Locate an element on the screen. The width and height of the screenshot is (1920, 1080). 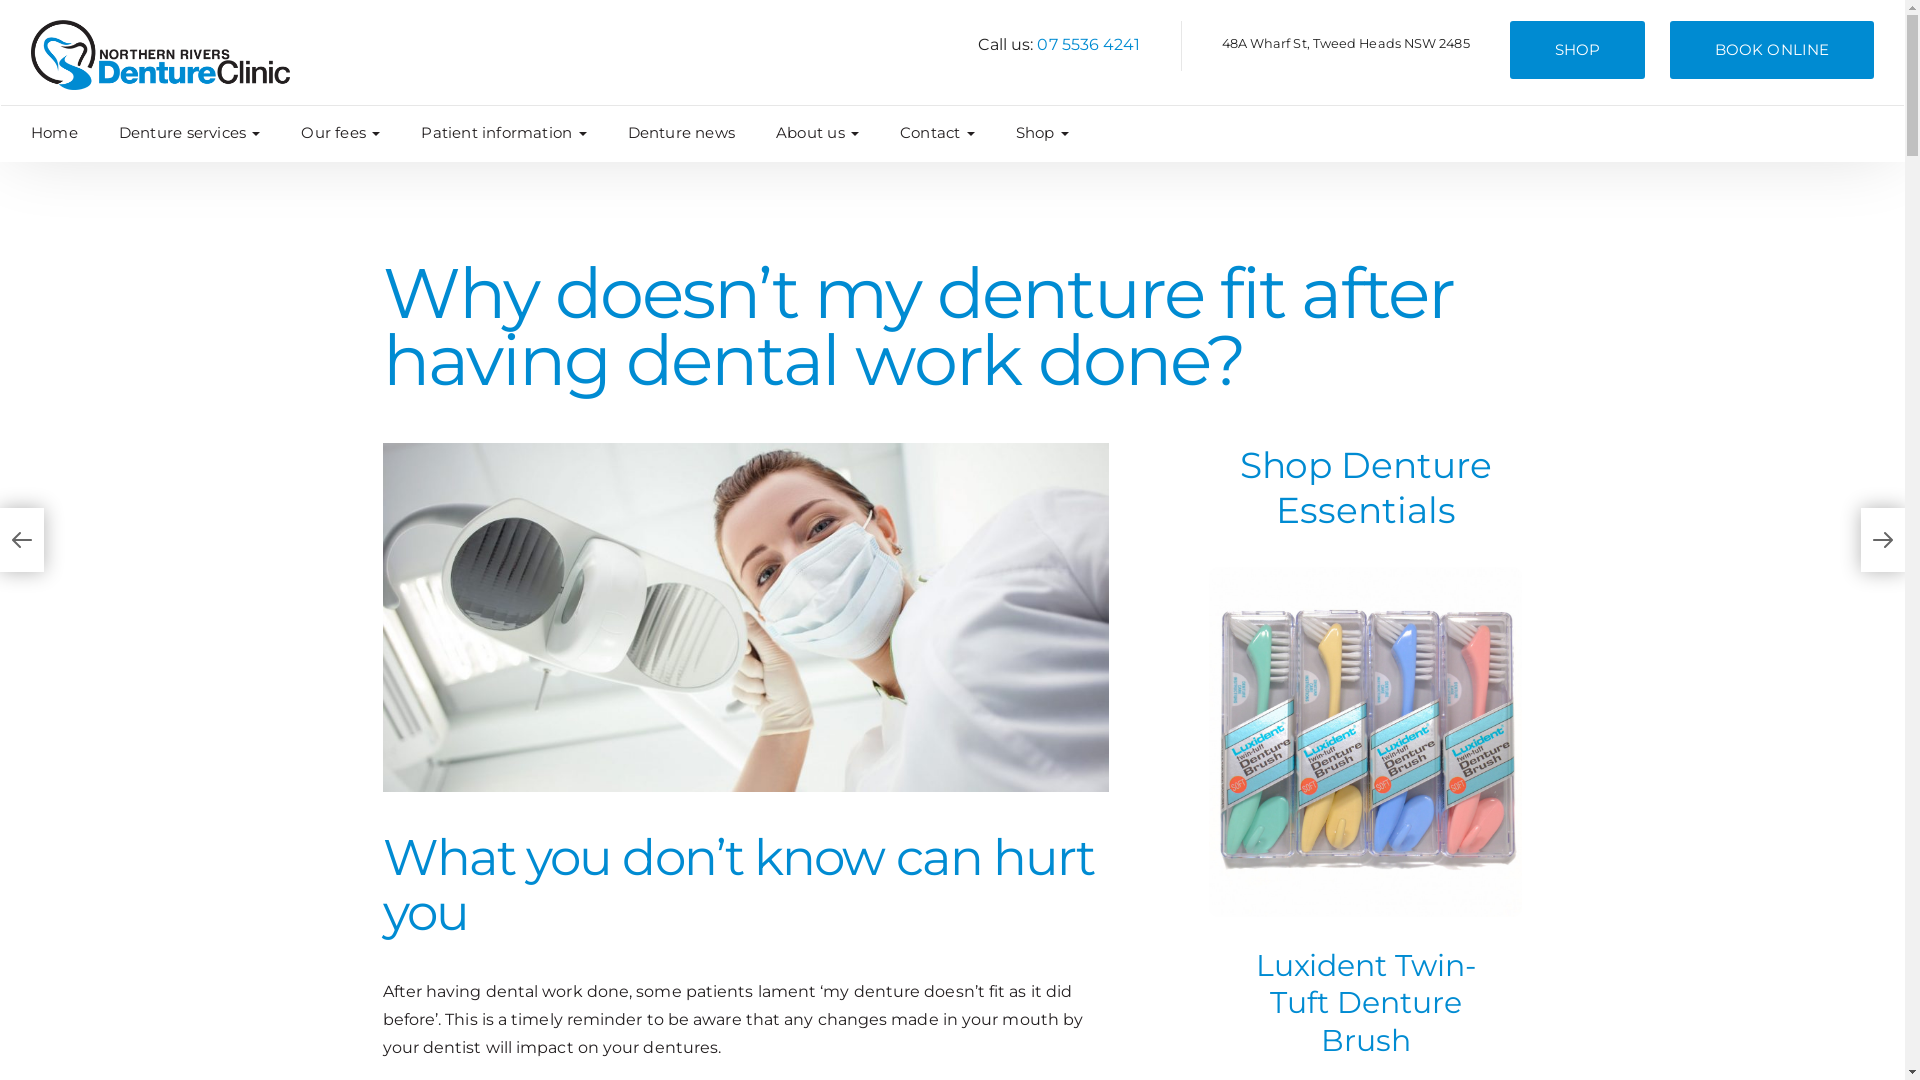
Contact is located at coordinates (943, 134).